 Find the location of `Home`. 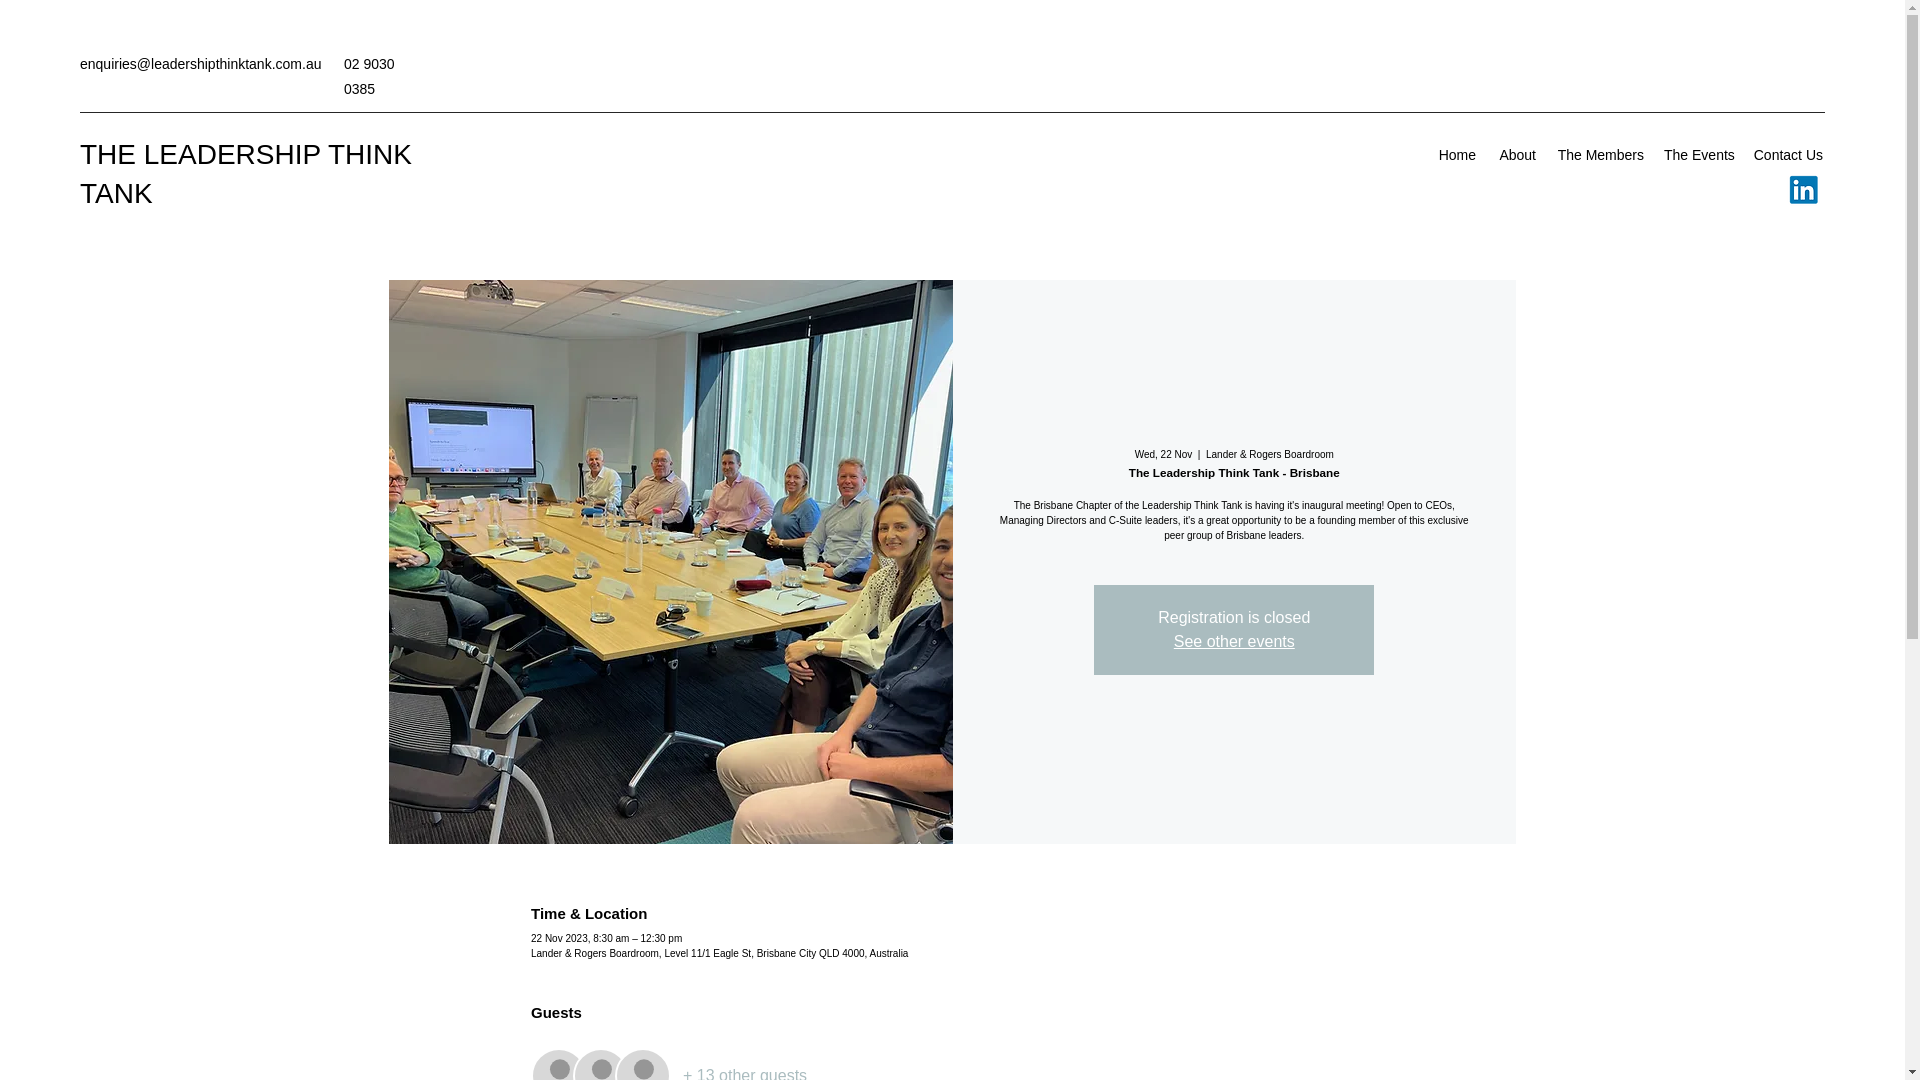

Home is located at coordinates (1457, 154).